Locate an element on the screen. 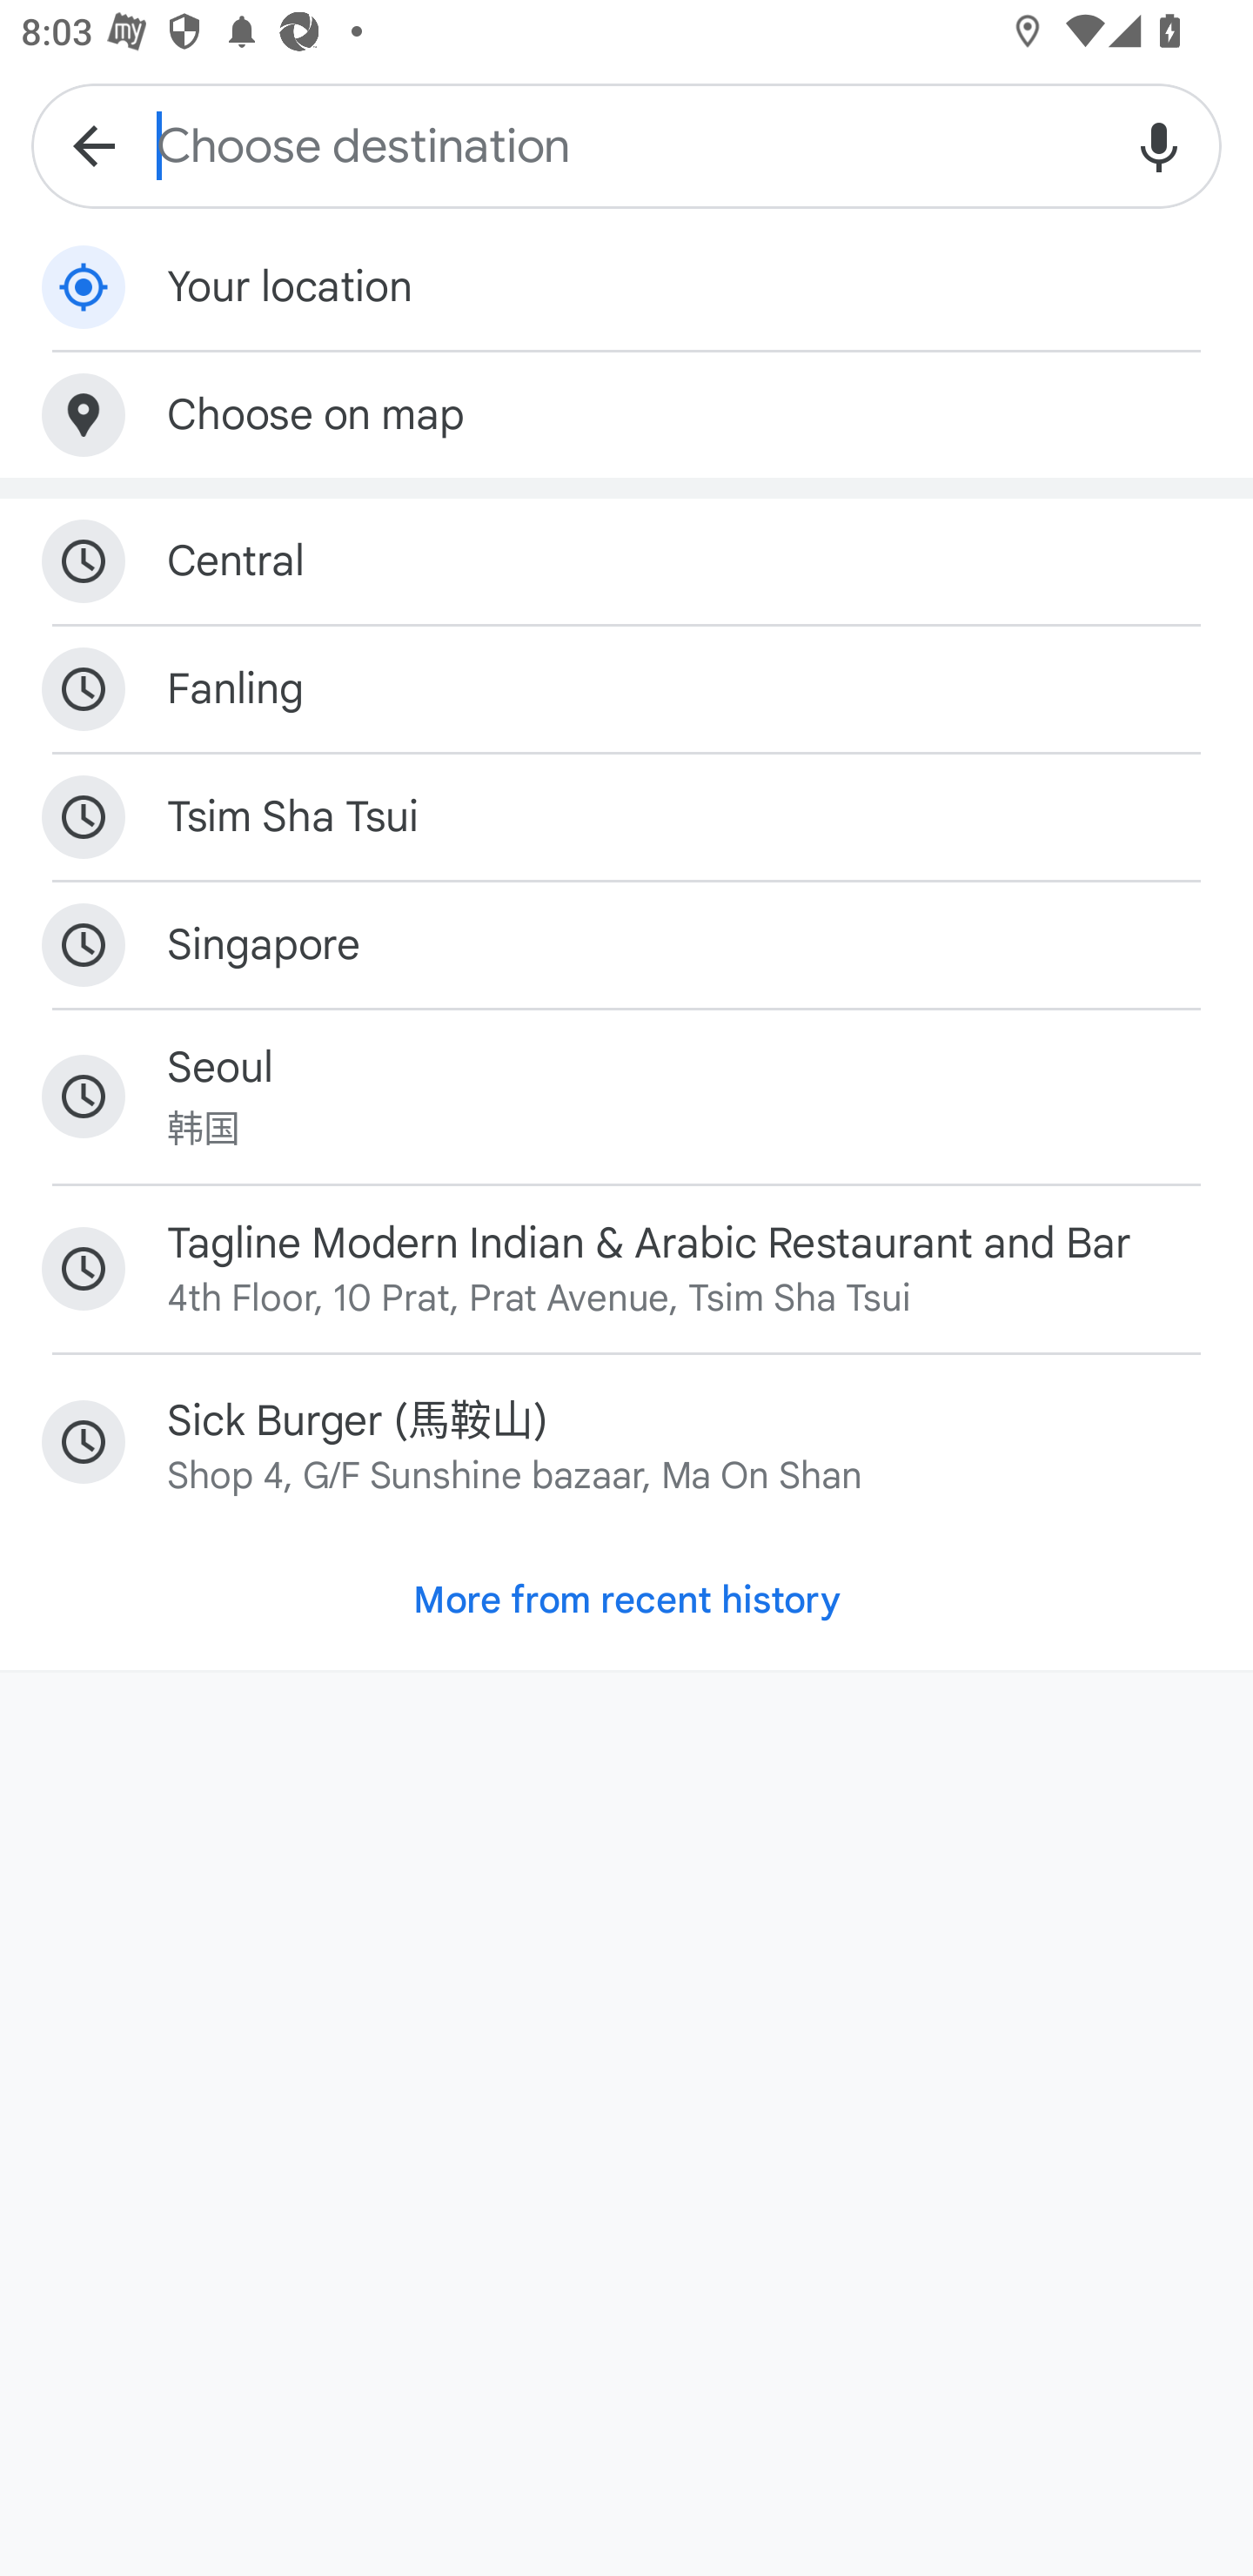 The image size is (1253, 2576). Seoul 韩国 is located at coordinates (626, 1096).